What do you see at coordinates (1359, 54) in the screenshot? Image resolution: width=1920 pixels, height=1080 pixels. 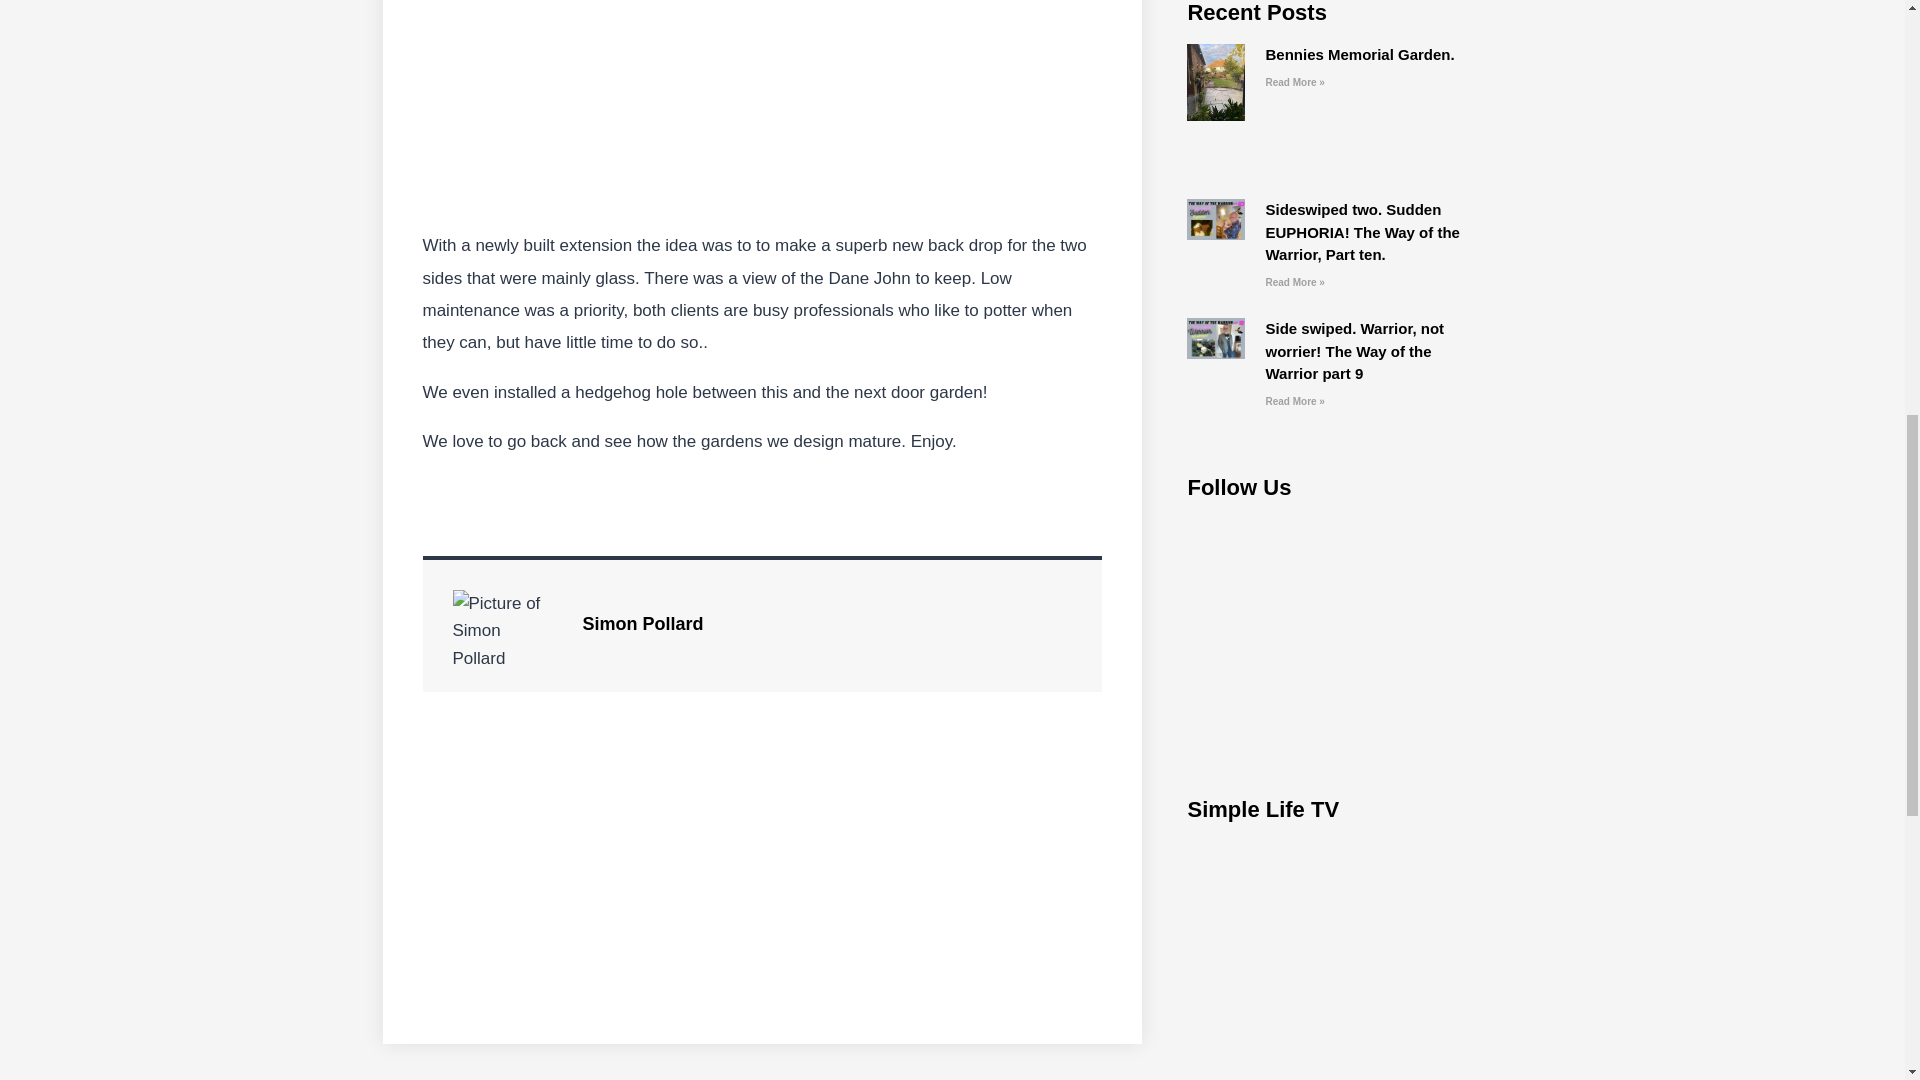 I see `Bennies Memorial Garden.` at bounding box center [1359, 54].